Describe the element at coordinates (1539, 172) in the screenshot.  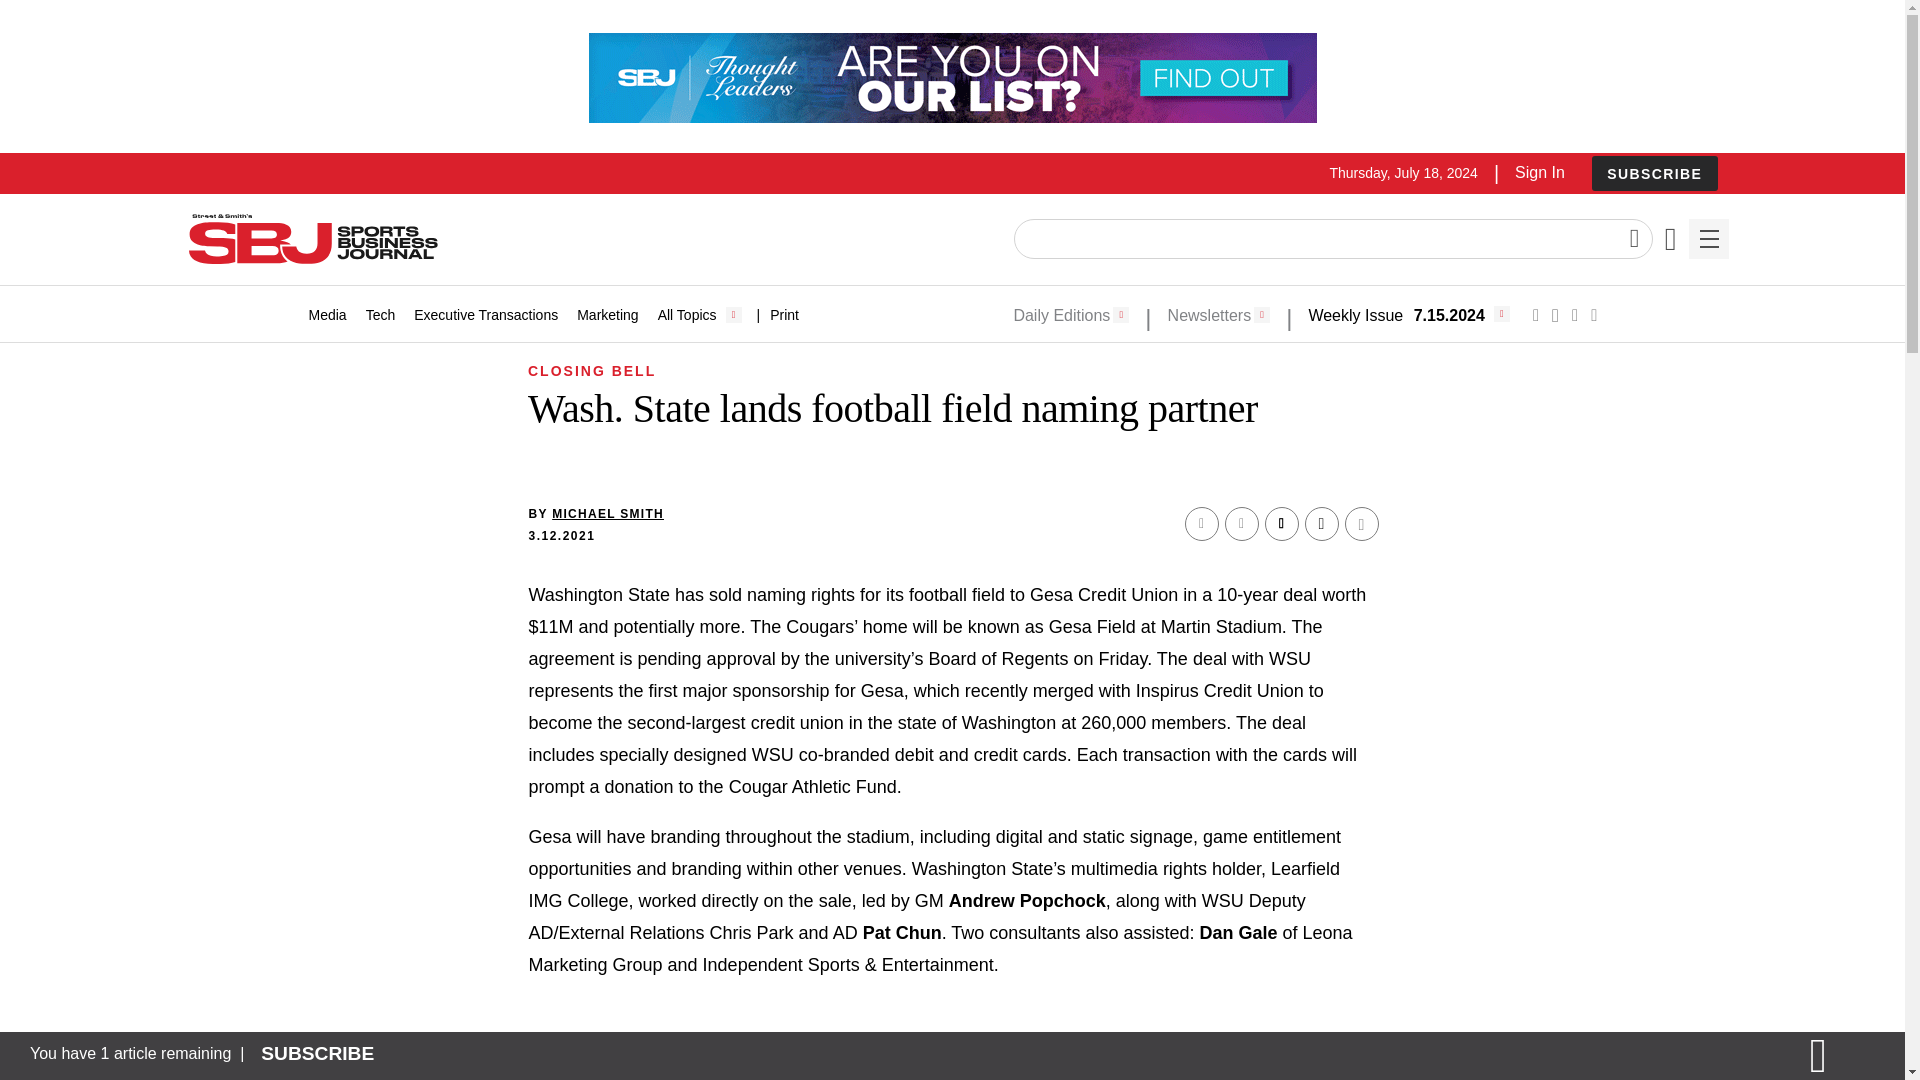
I see `Sign In` at that location.